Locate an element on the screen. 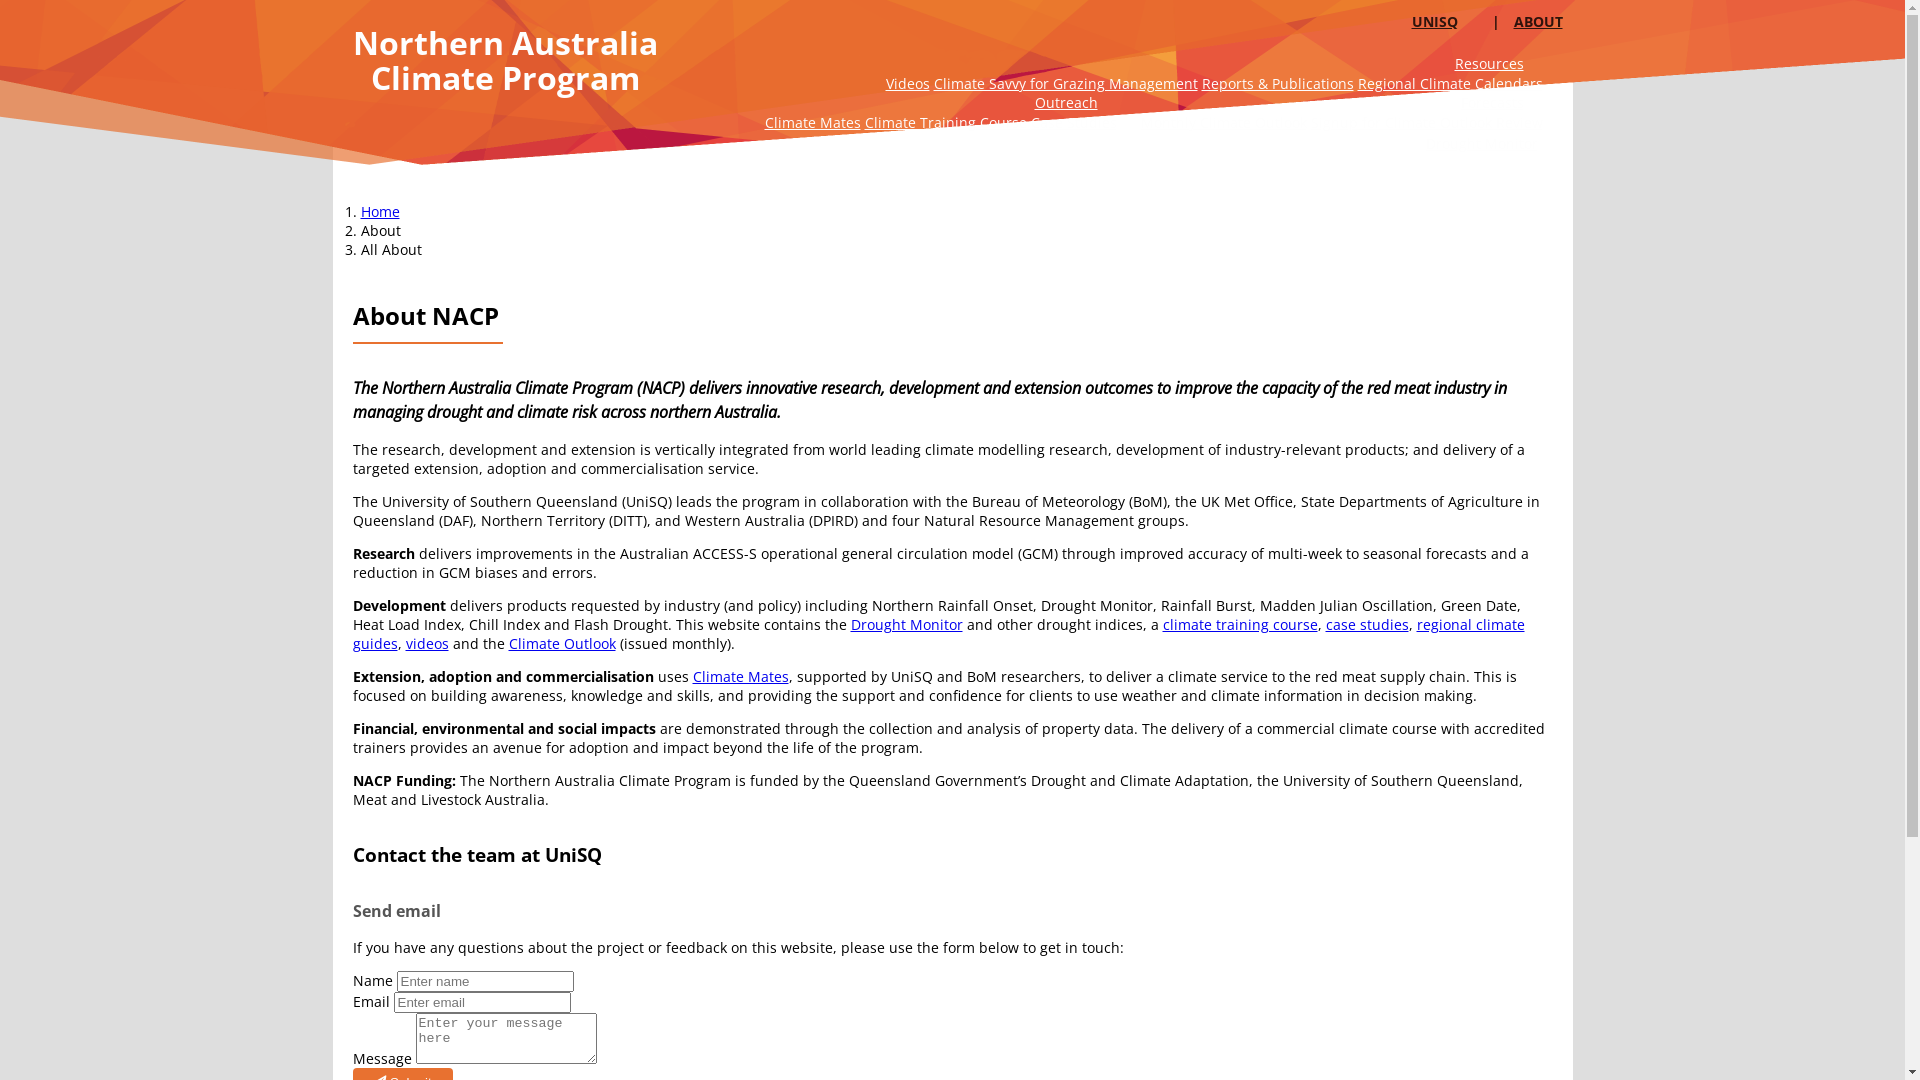  Toggle Dropdown is located at coordinates (1537, 108).